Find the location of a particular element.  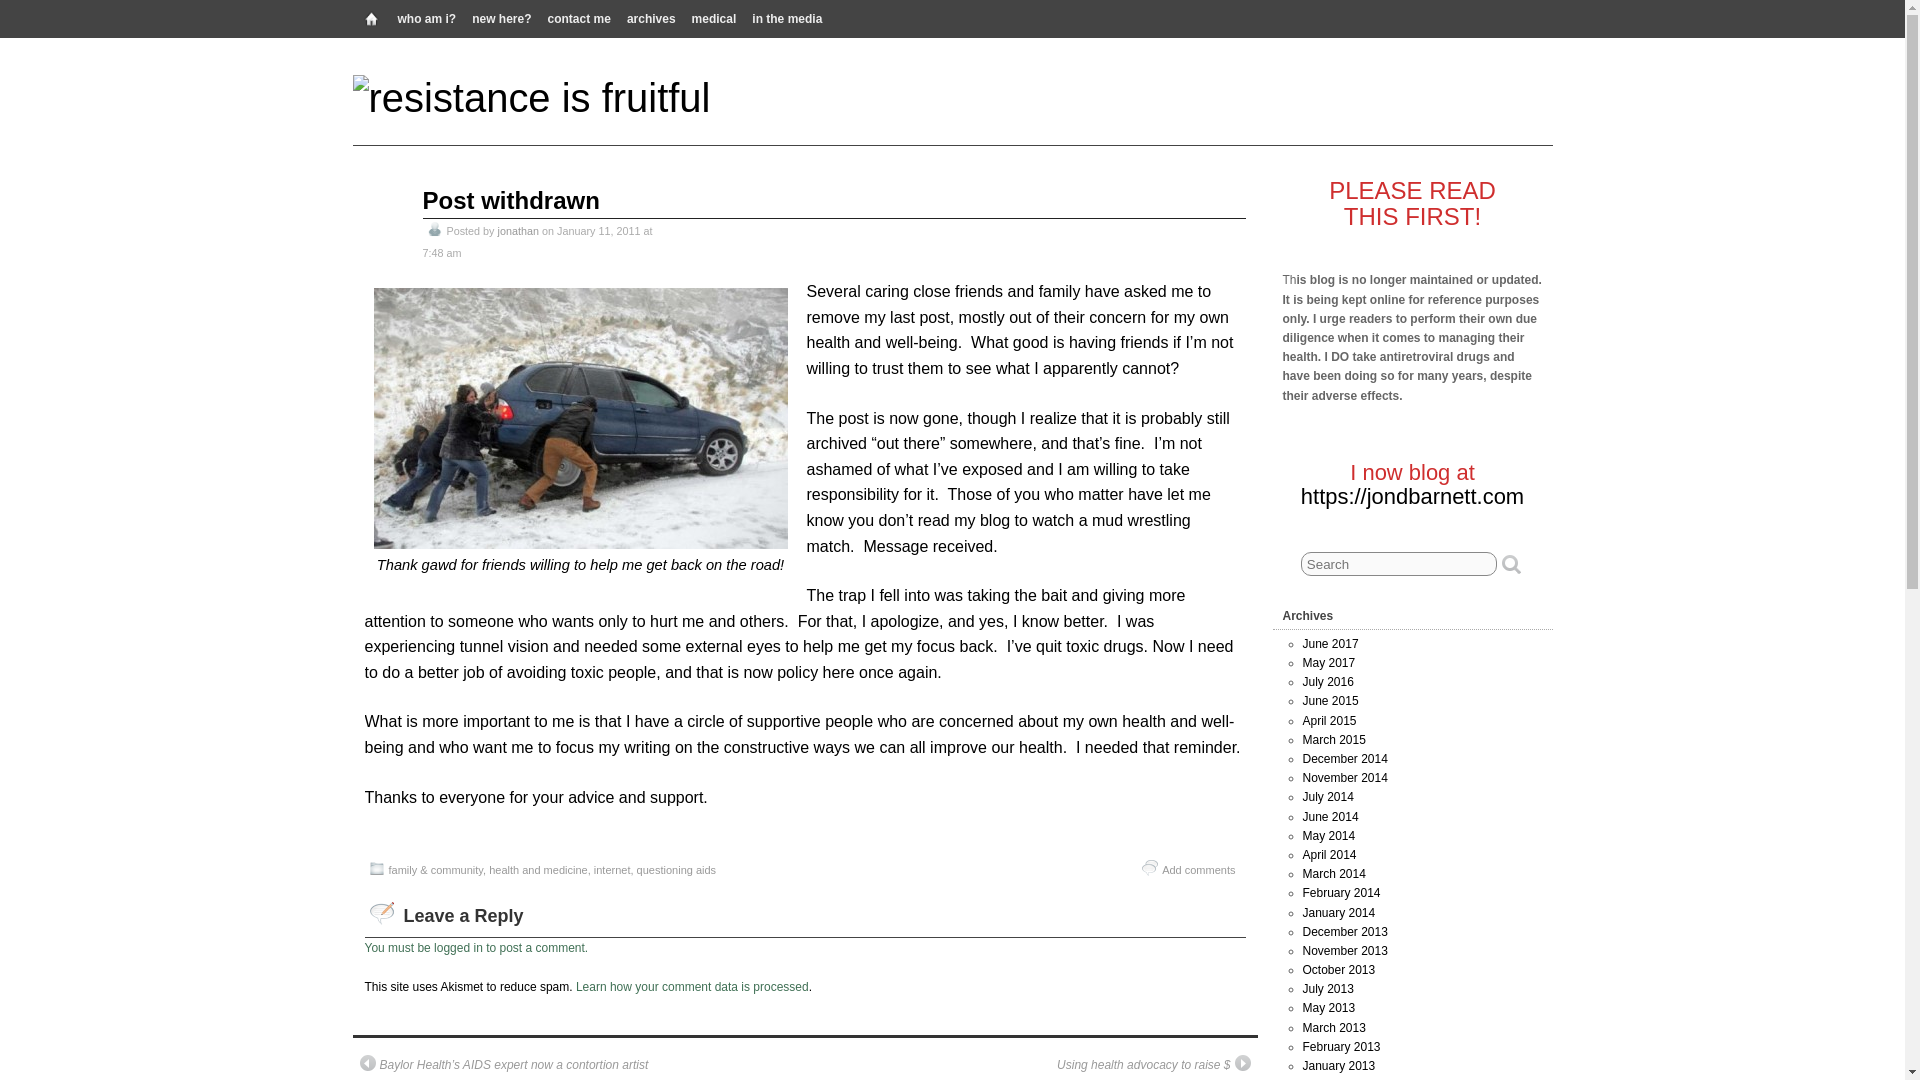

medical is located at coordinates (714, 17).